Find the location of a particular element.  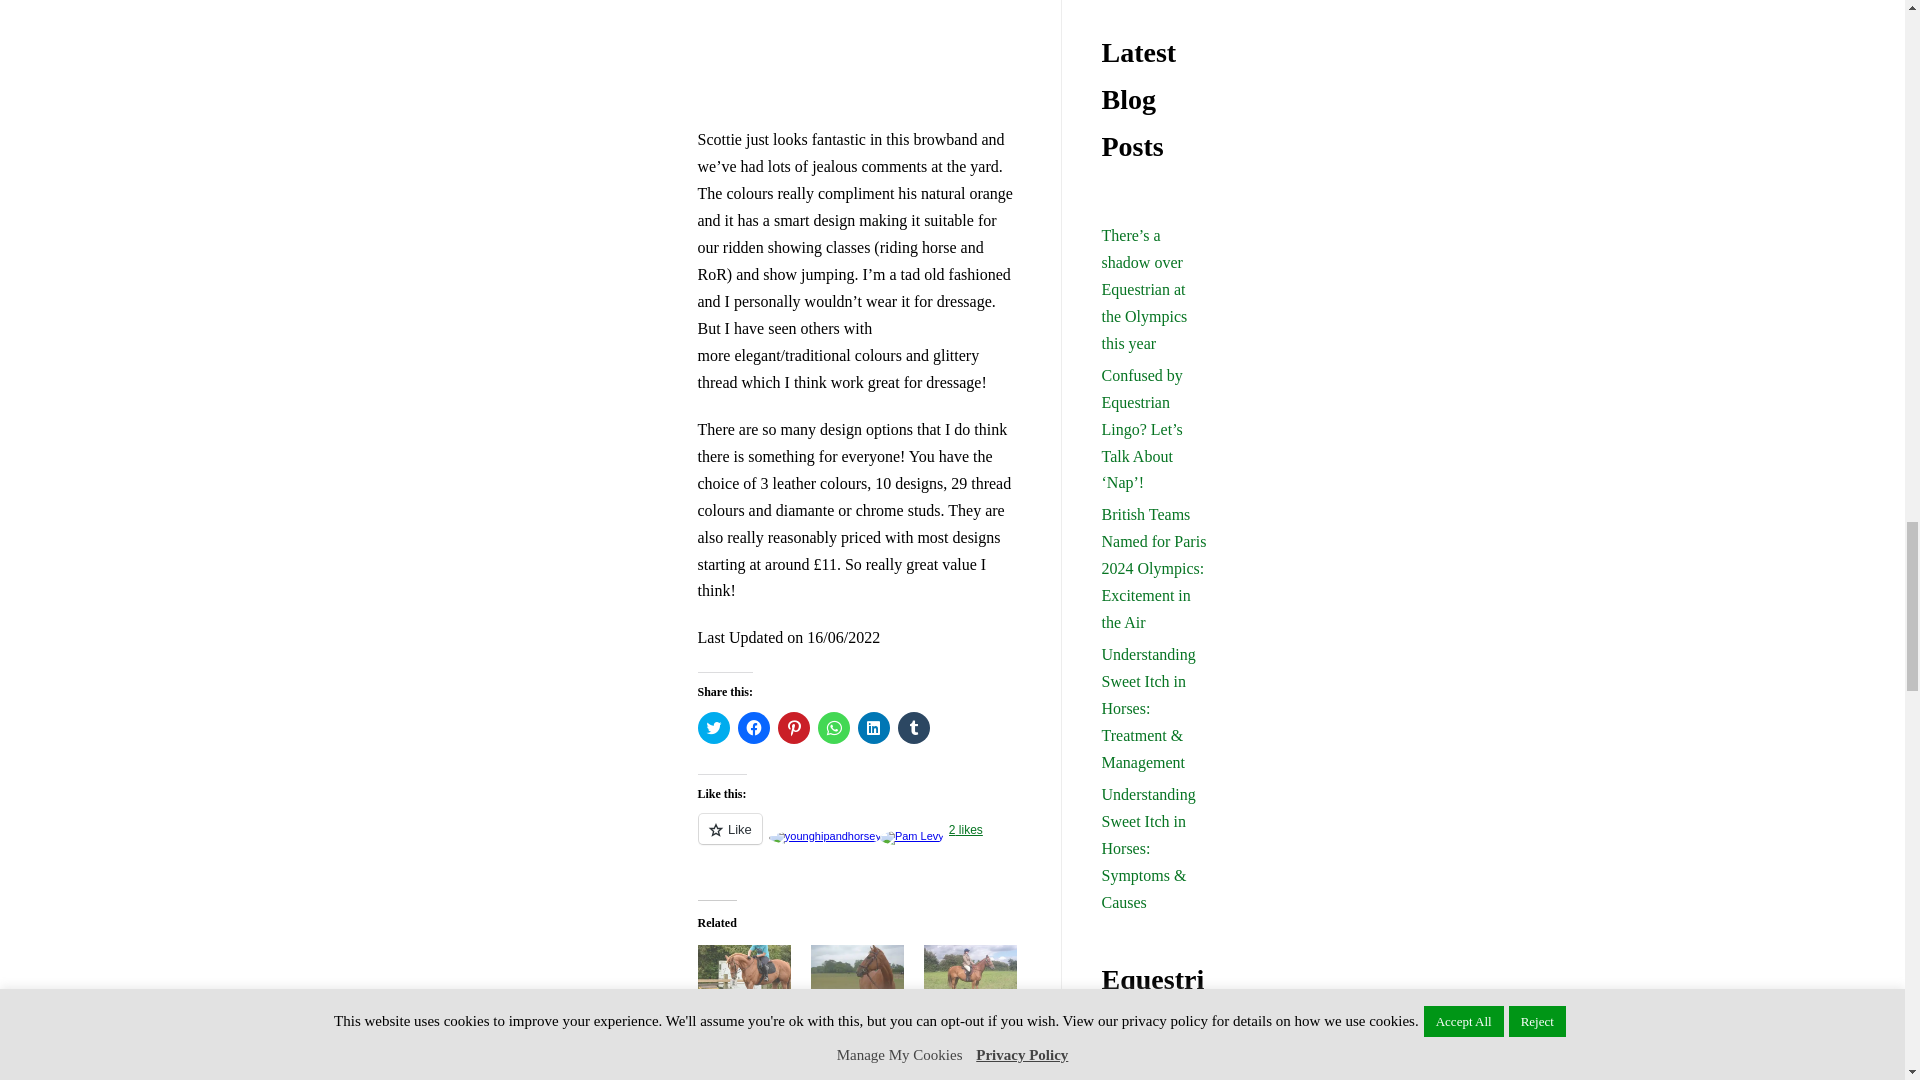

Like or Reblog is located at coordinates (860, 840).